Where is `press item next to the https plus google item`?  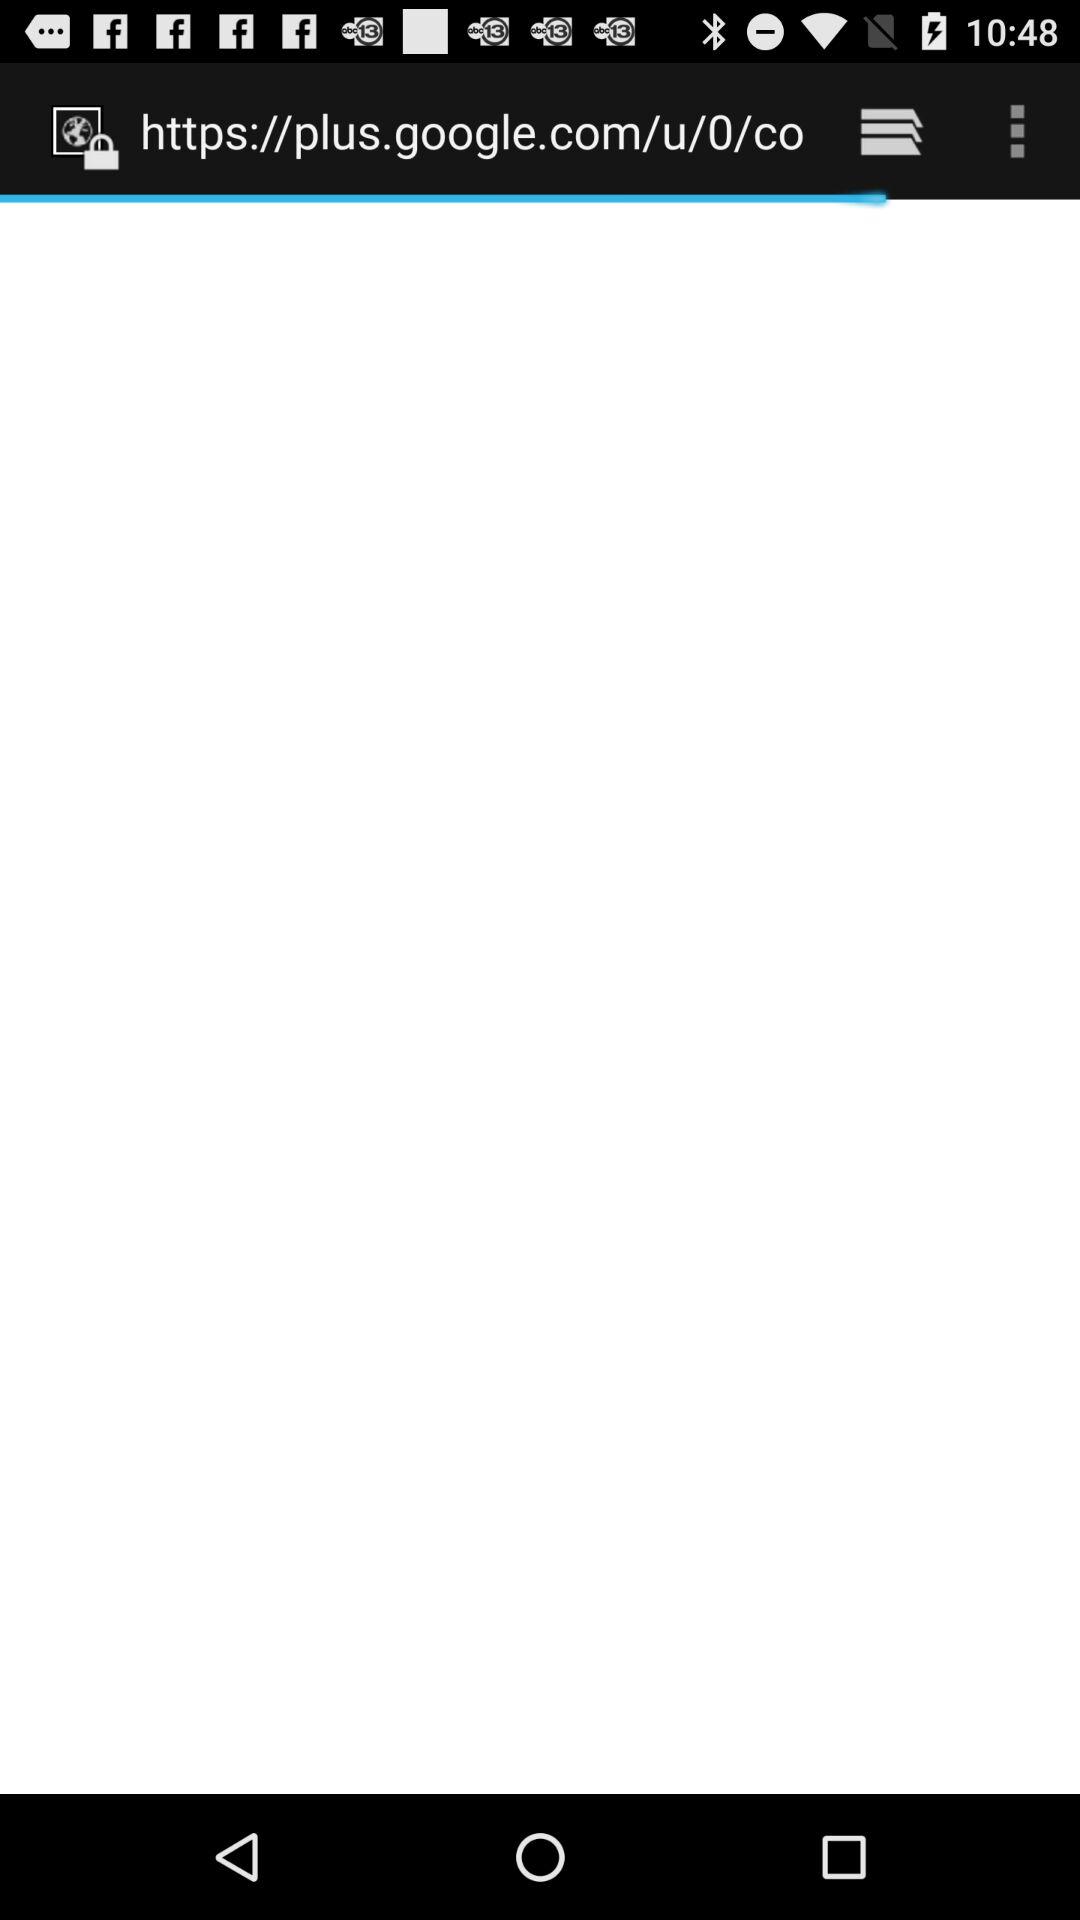
press item next to the https plus google item is located at coordinates (890, 130).